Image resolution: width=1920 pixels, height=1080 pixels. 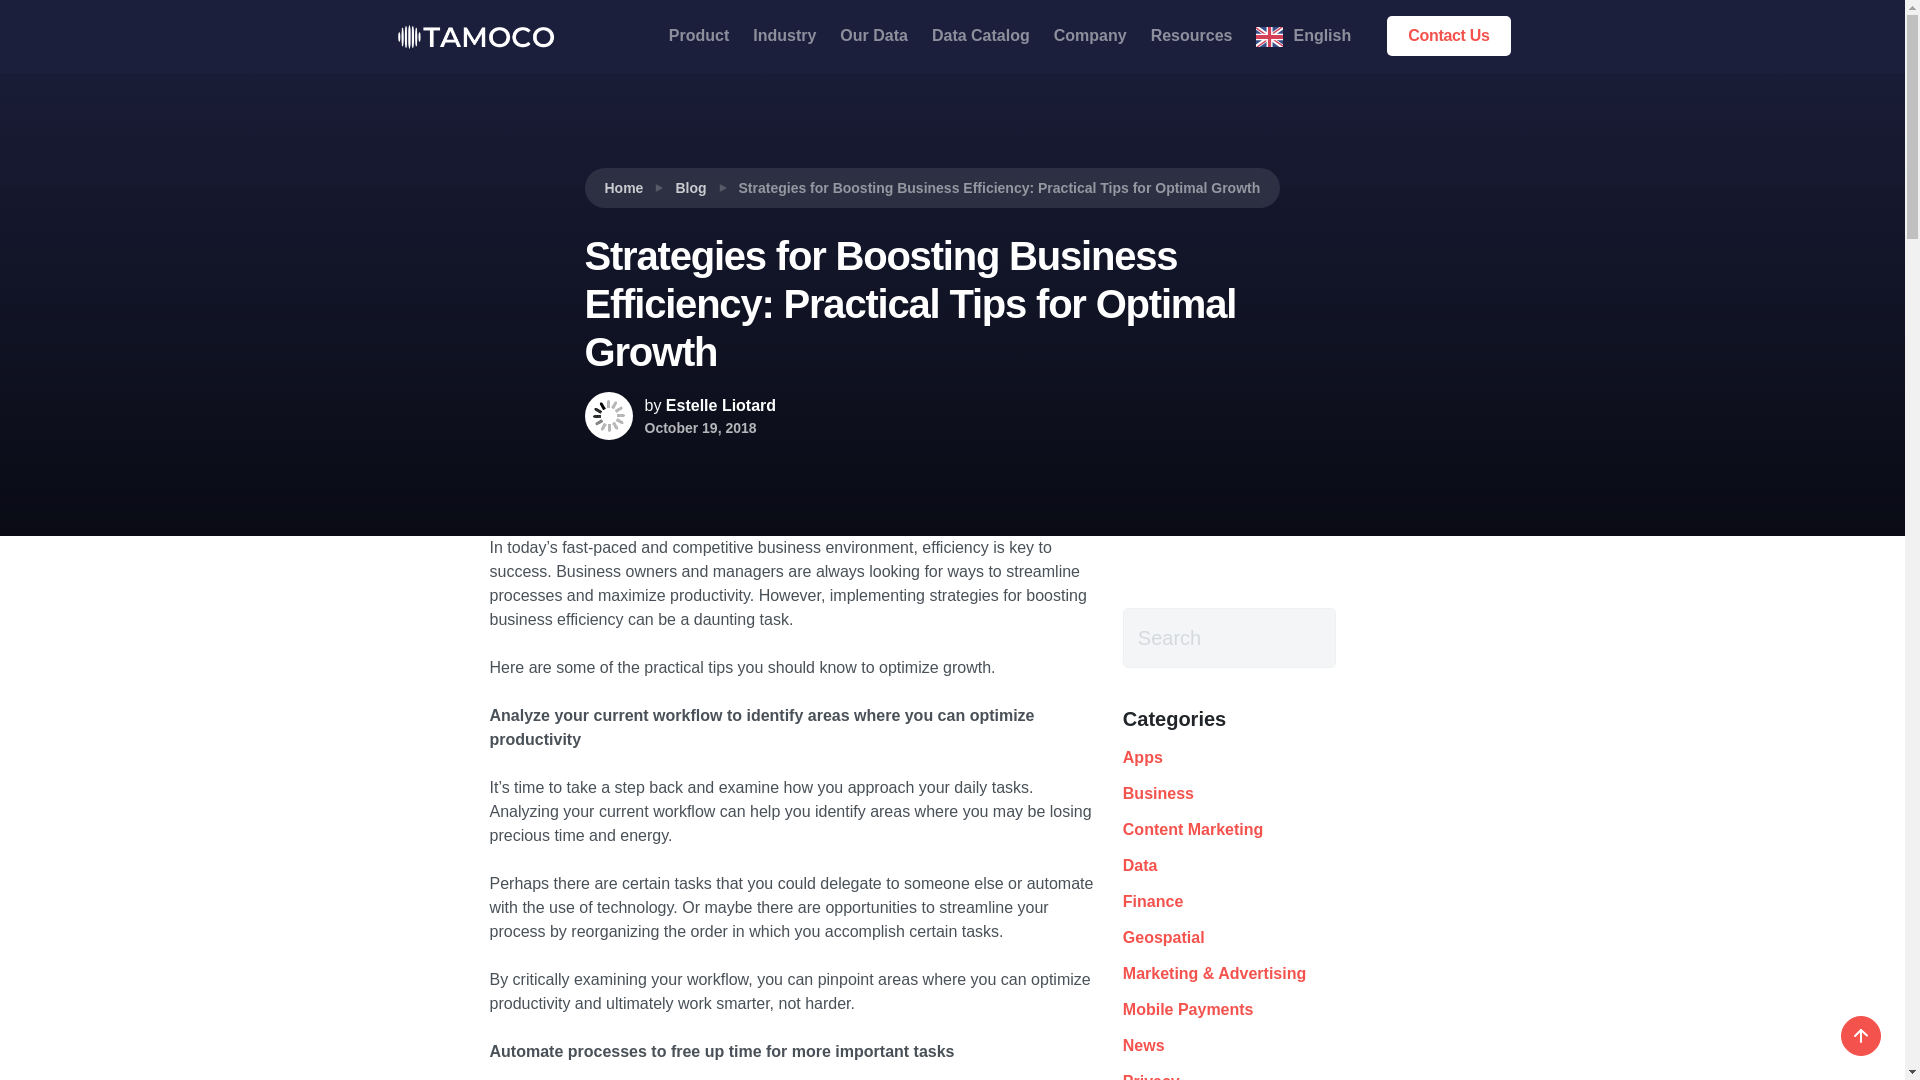 What do you see at coordinates (1448, 36) in the screenshot?
I see `Contact Us` at bounding box center [1448, 36].